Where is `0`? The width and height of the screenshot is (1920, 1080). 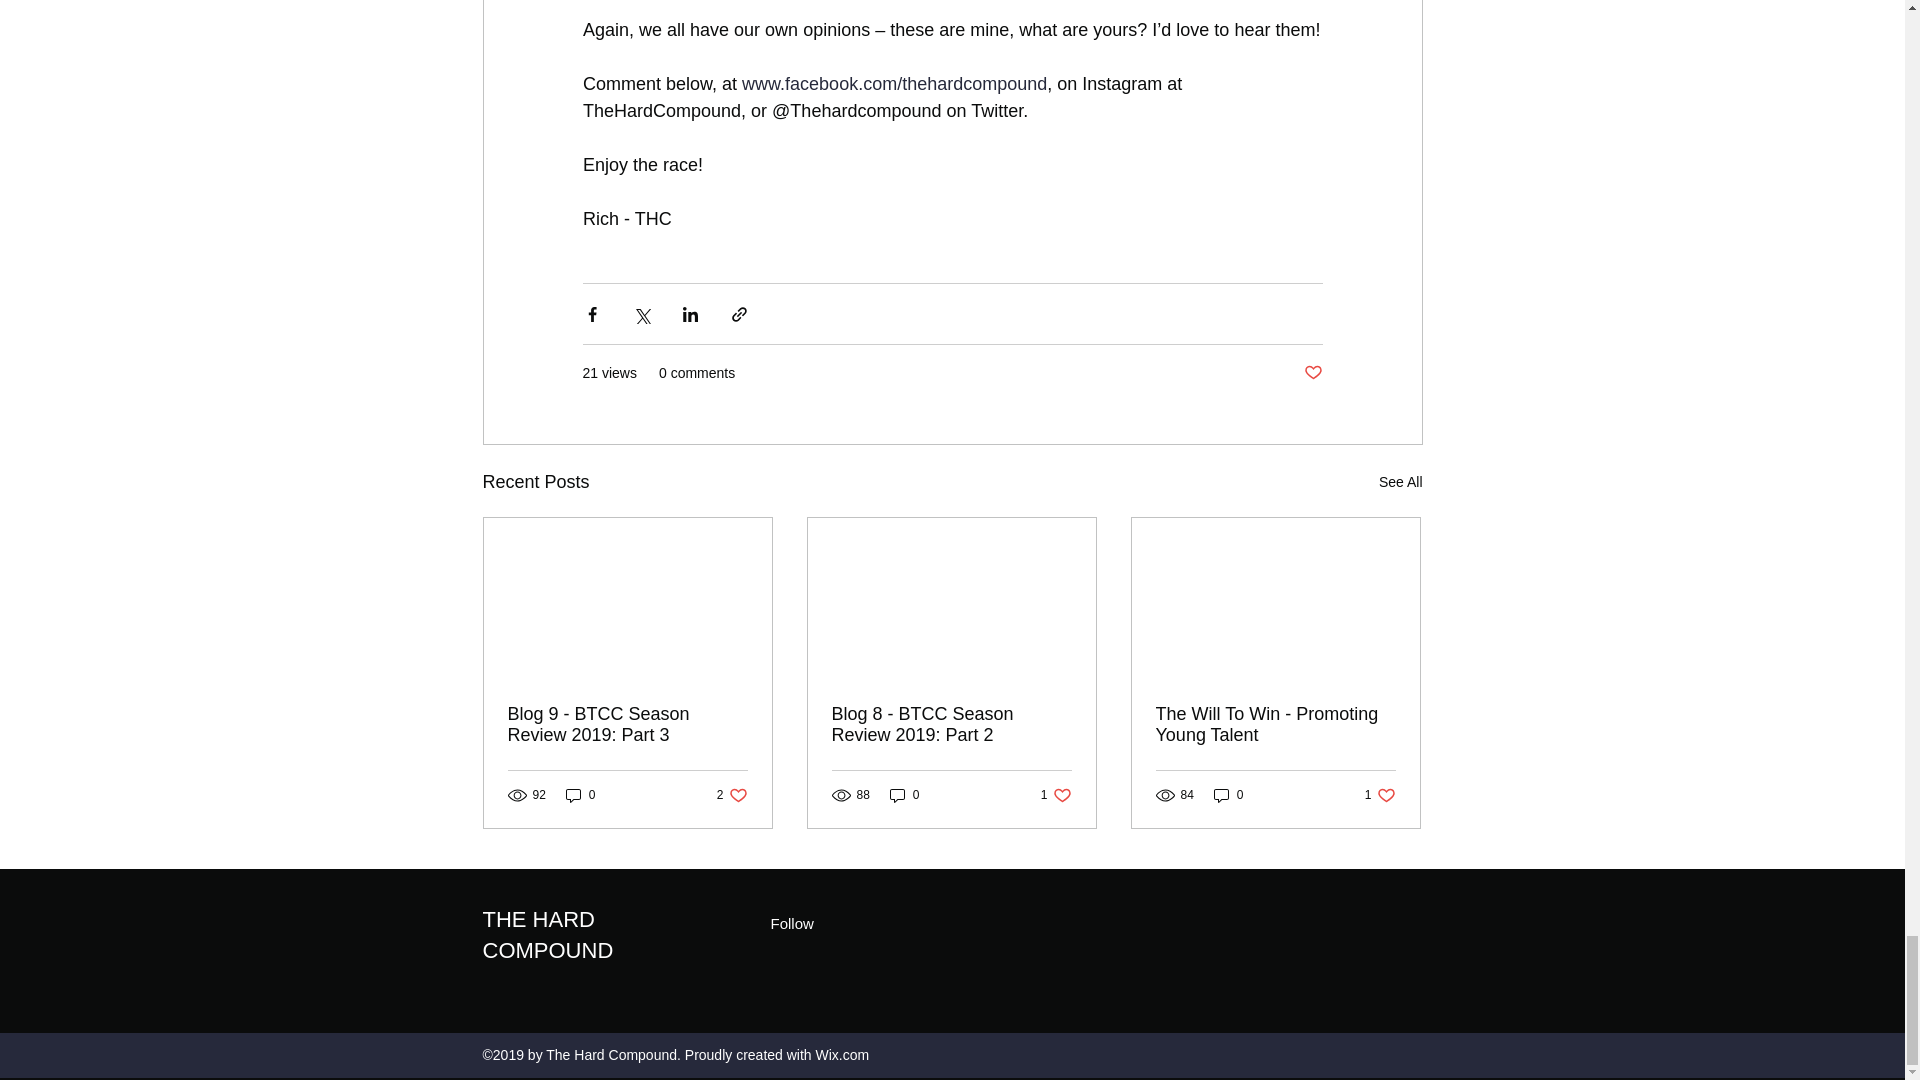
0 is located at coordinates (580, 795).